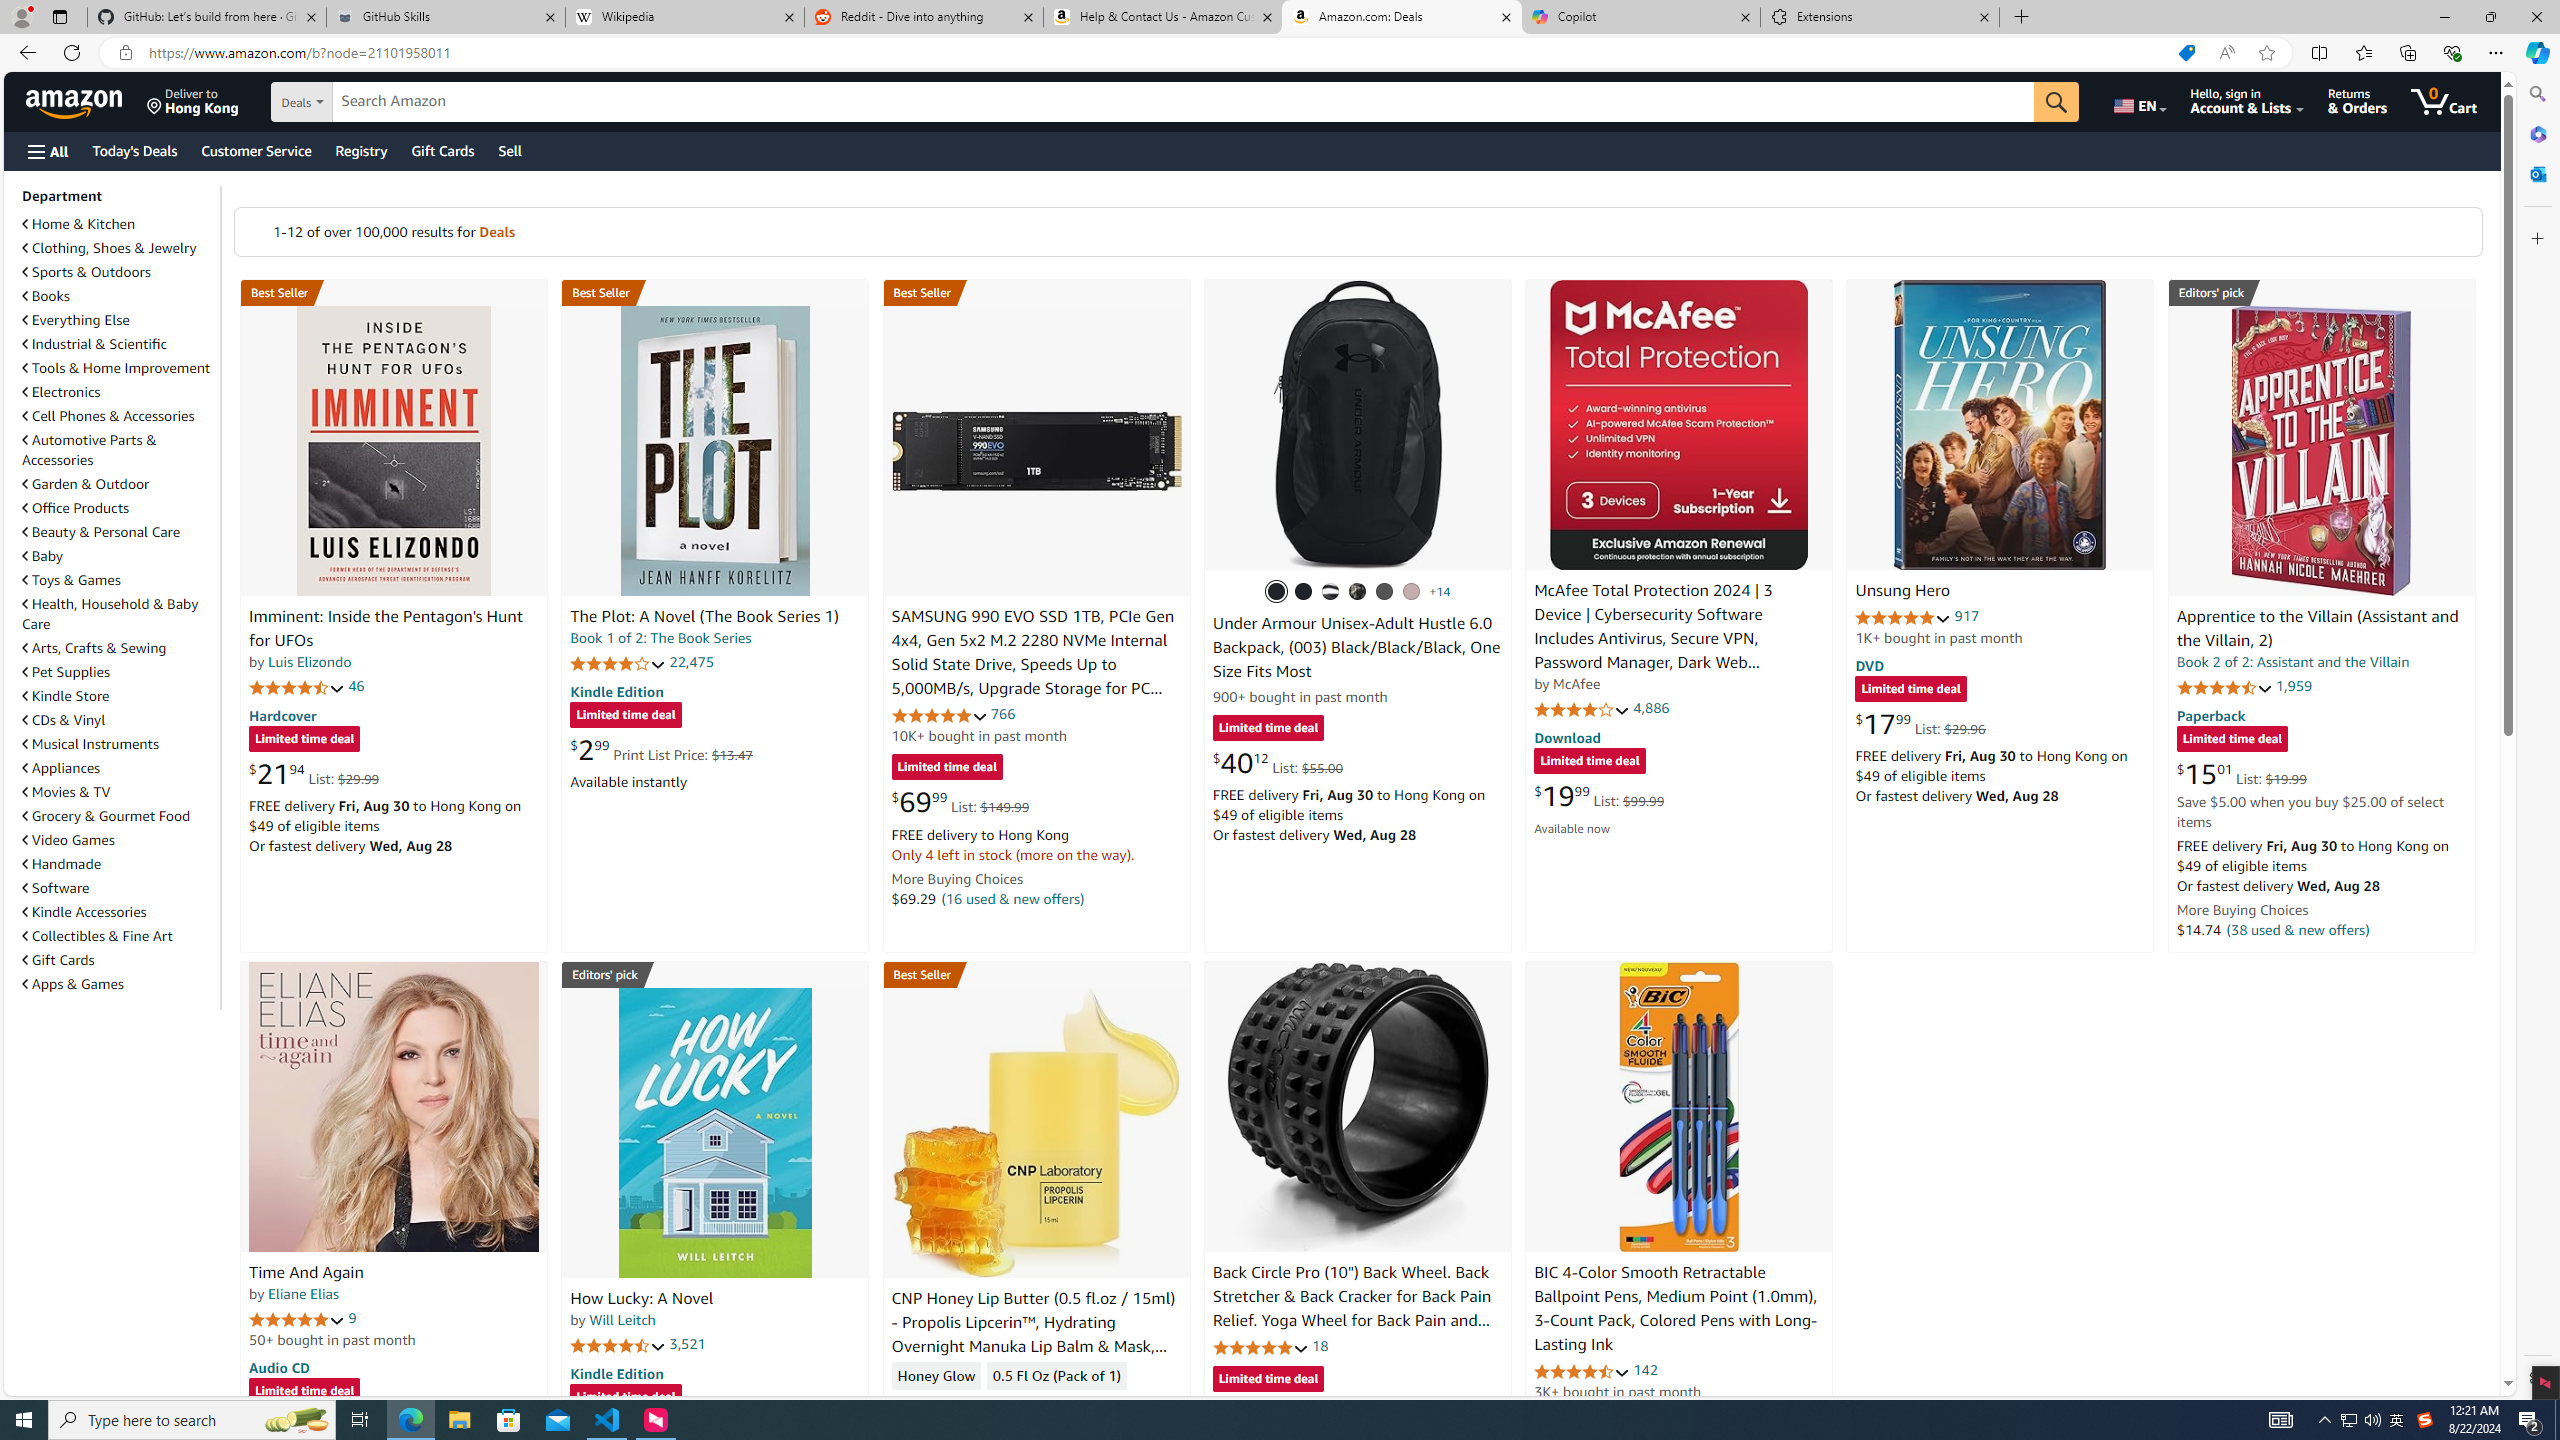 This screenshot has height=1440, width=2560. Describe the element at coordinates (84, 912) in the screenshot. I see `Kindle Accessories` at that location.